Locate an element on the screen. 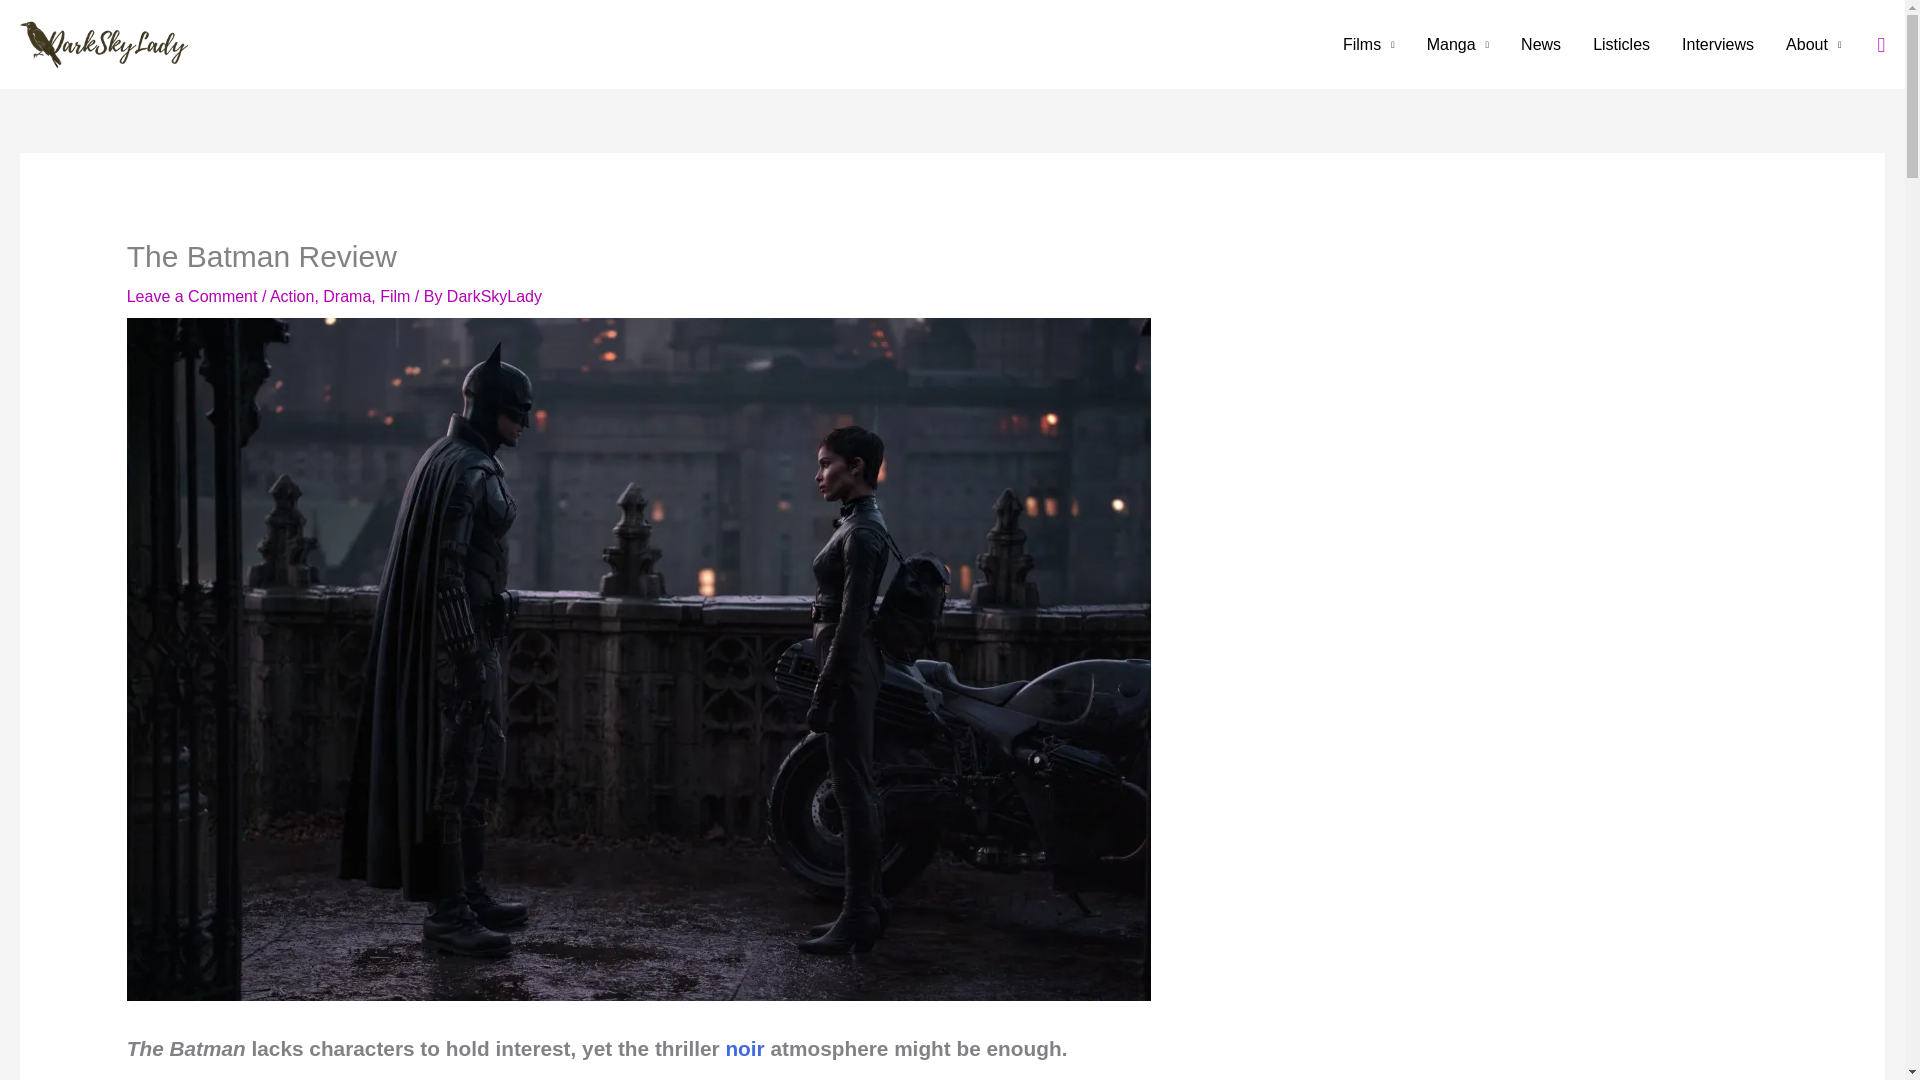 Image resolution: width=1920 pixels, height=1080 pixels. Drama is located at coordinates (346, 296).